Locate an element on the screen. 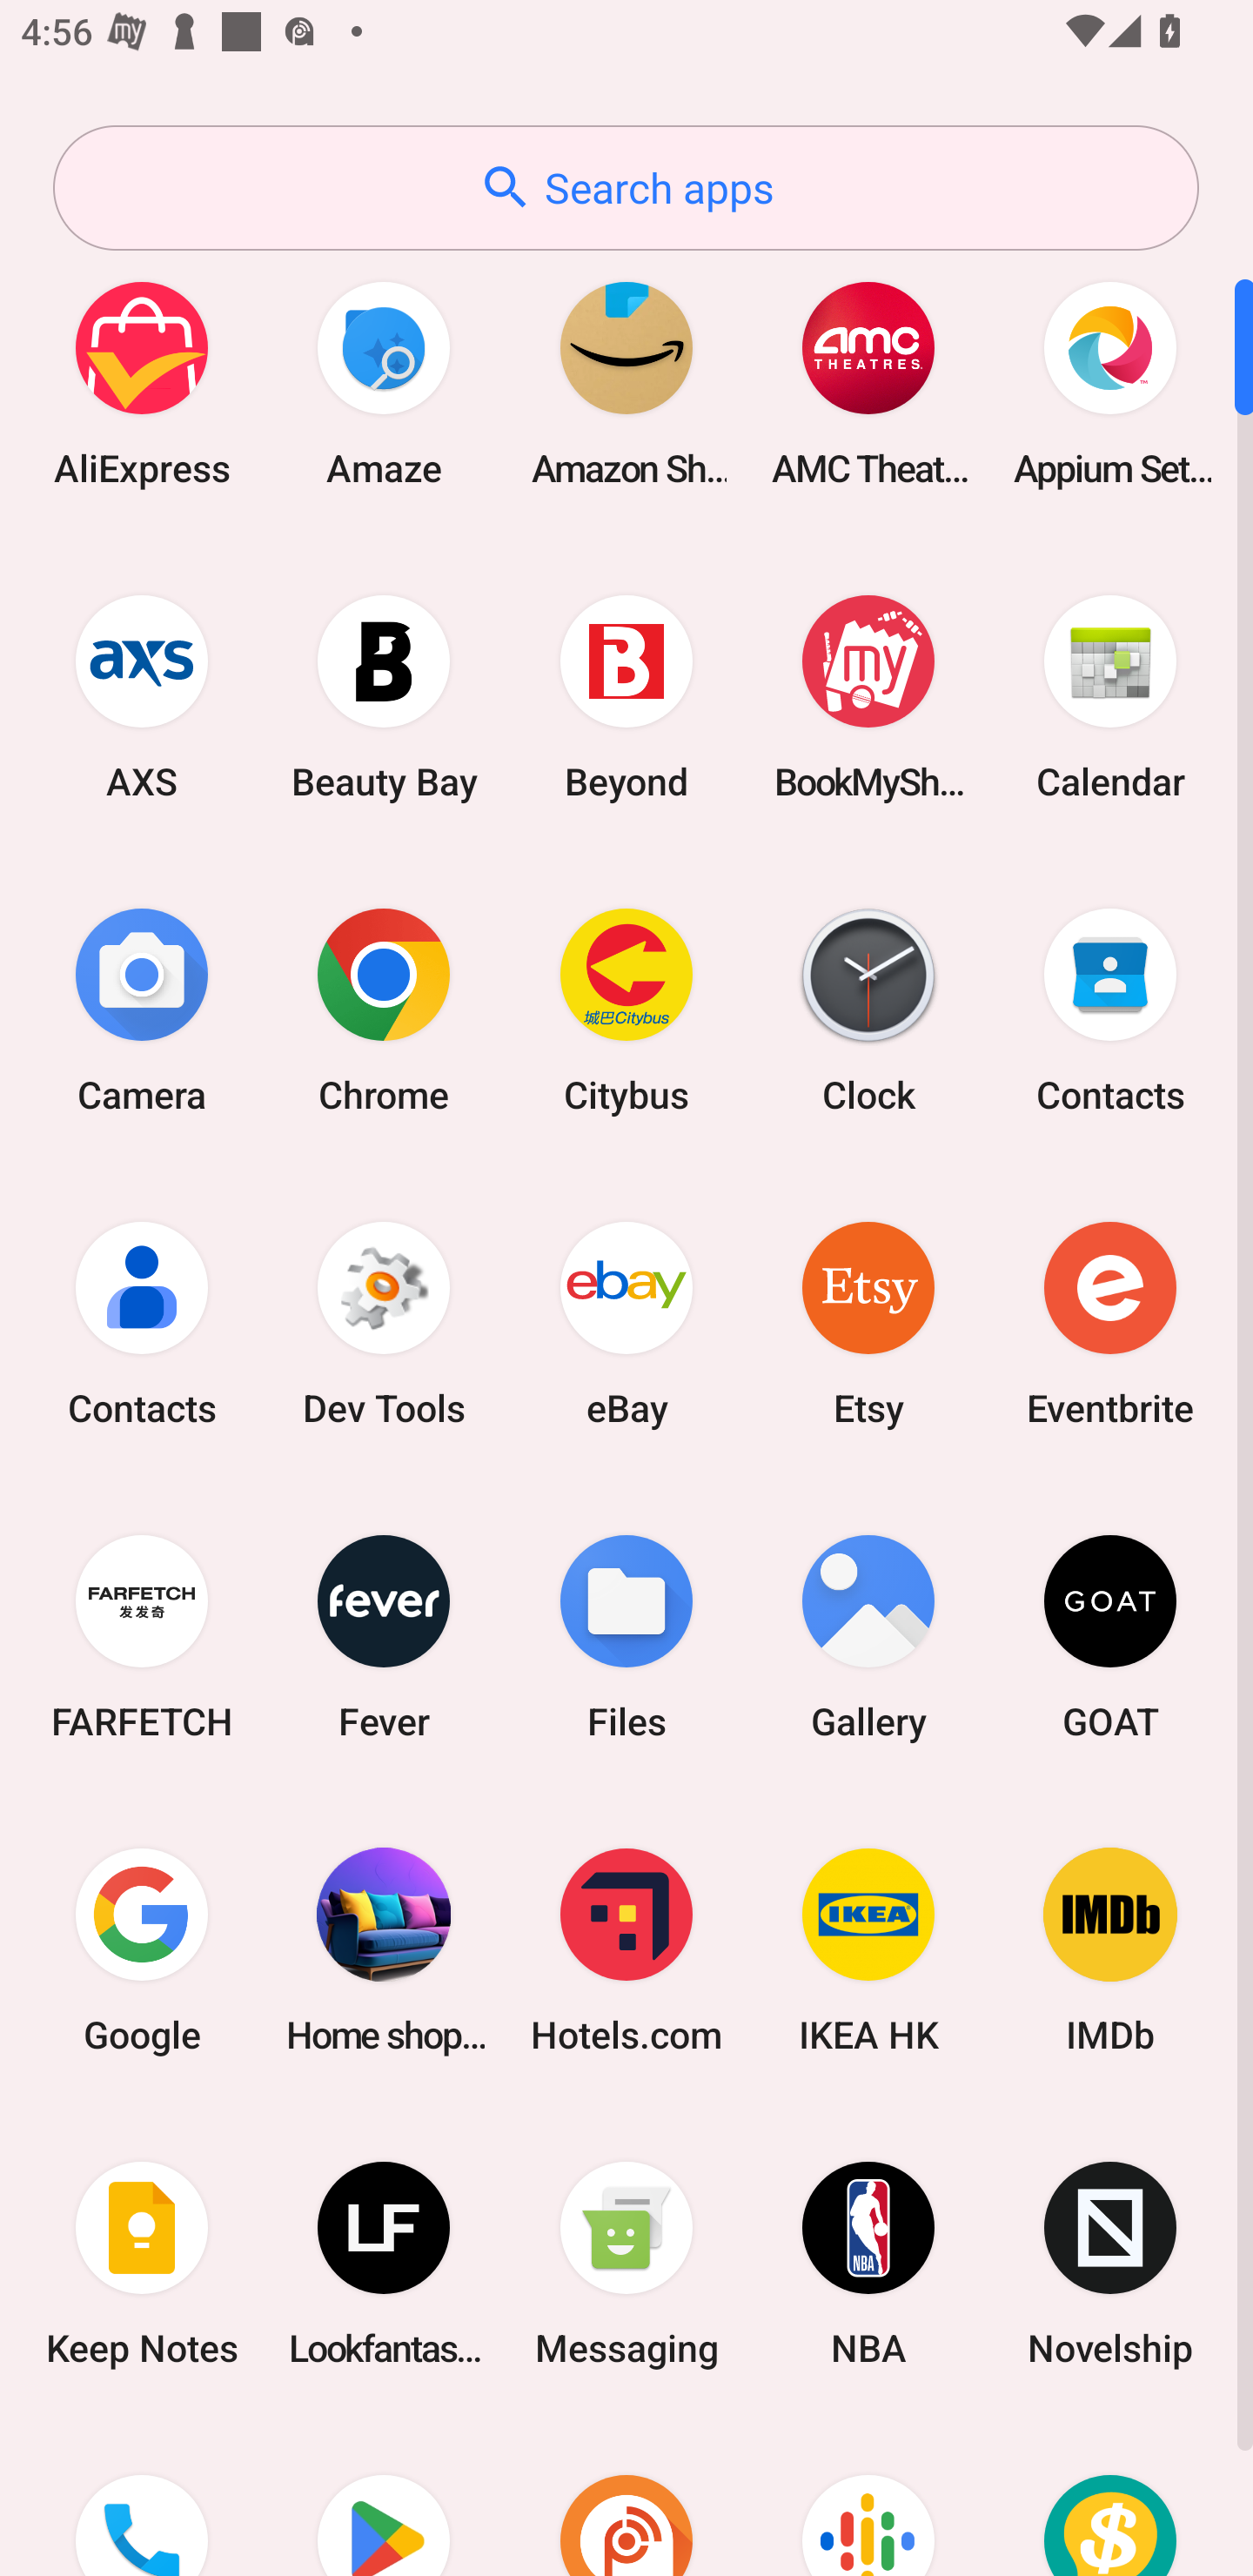 This screenshot has height=2576, width=1253.   Search apps is located at coordinates (626, 188).